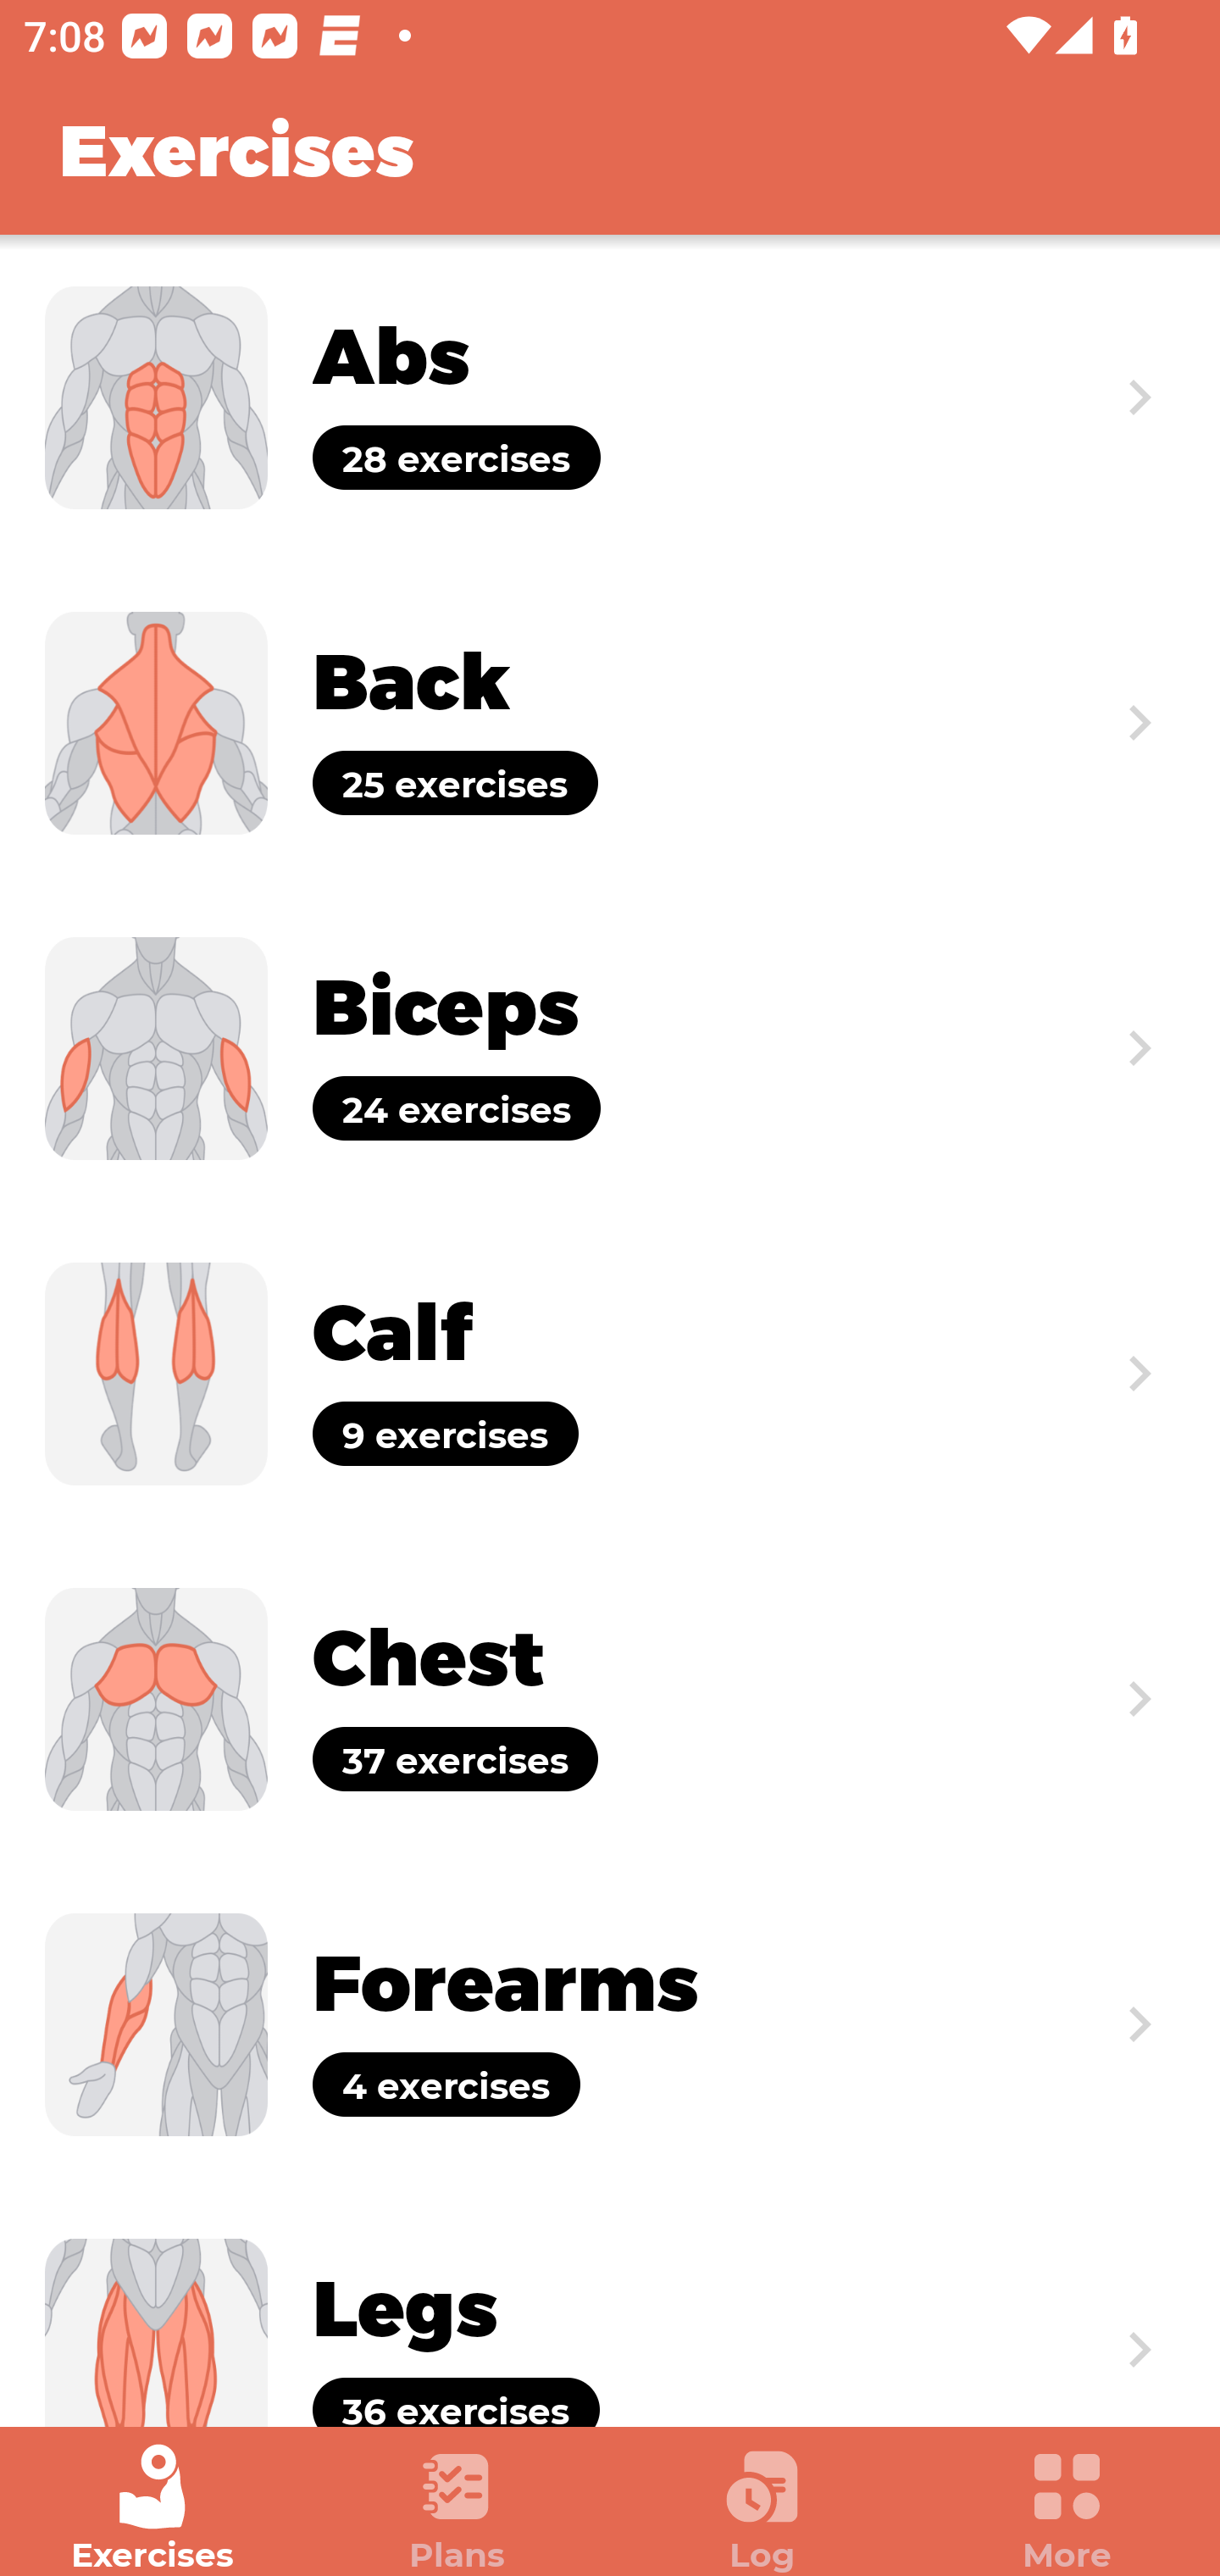 The image size is (1220, 2576). What do you see at coordinates (762, 2508) in the screenshot?
I see `Log` at bounding box center [762, 2508].